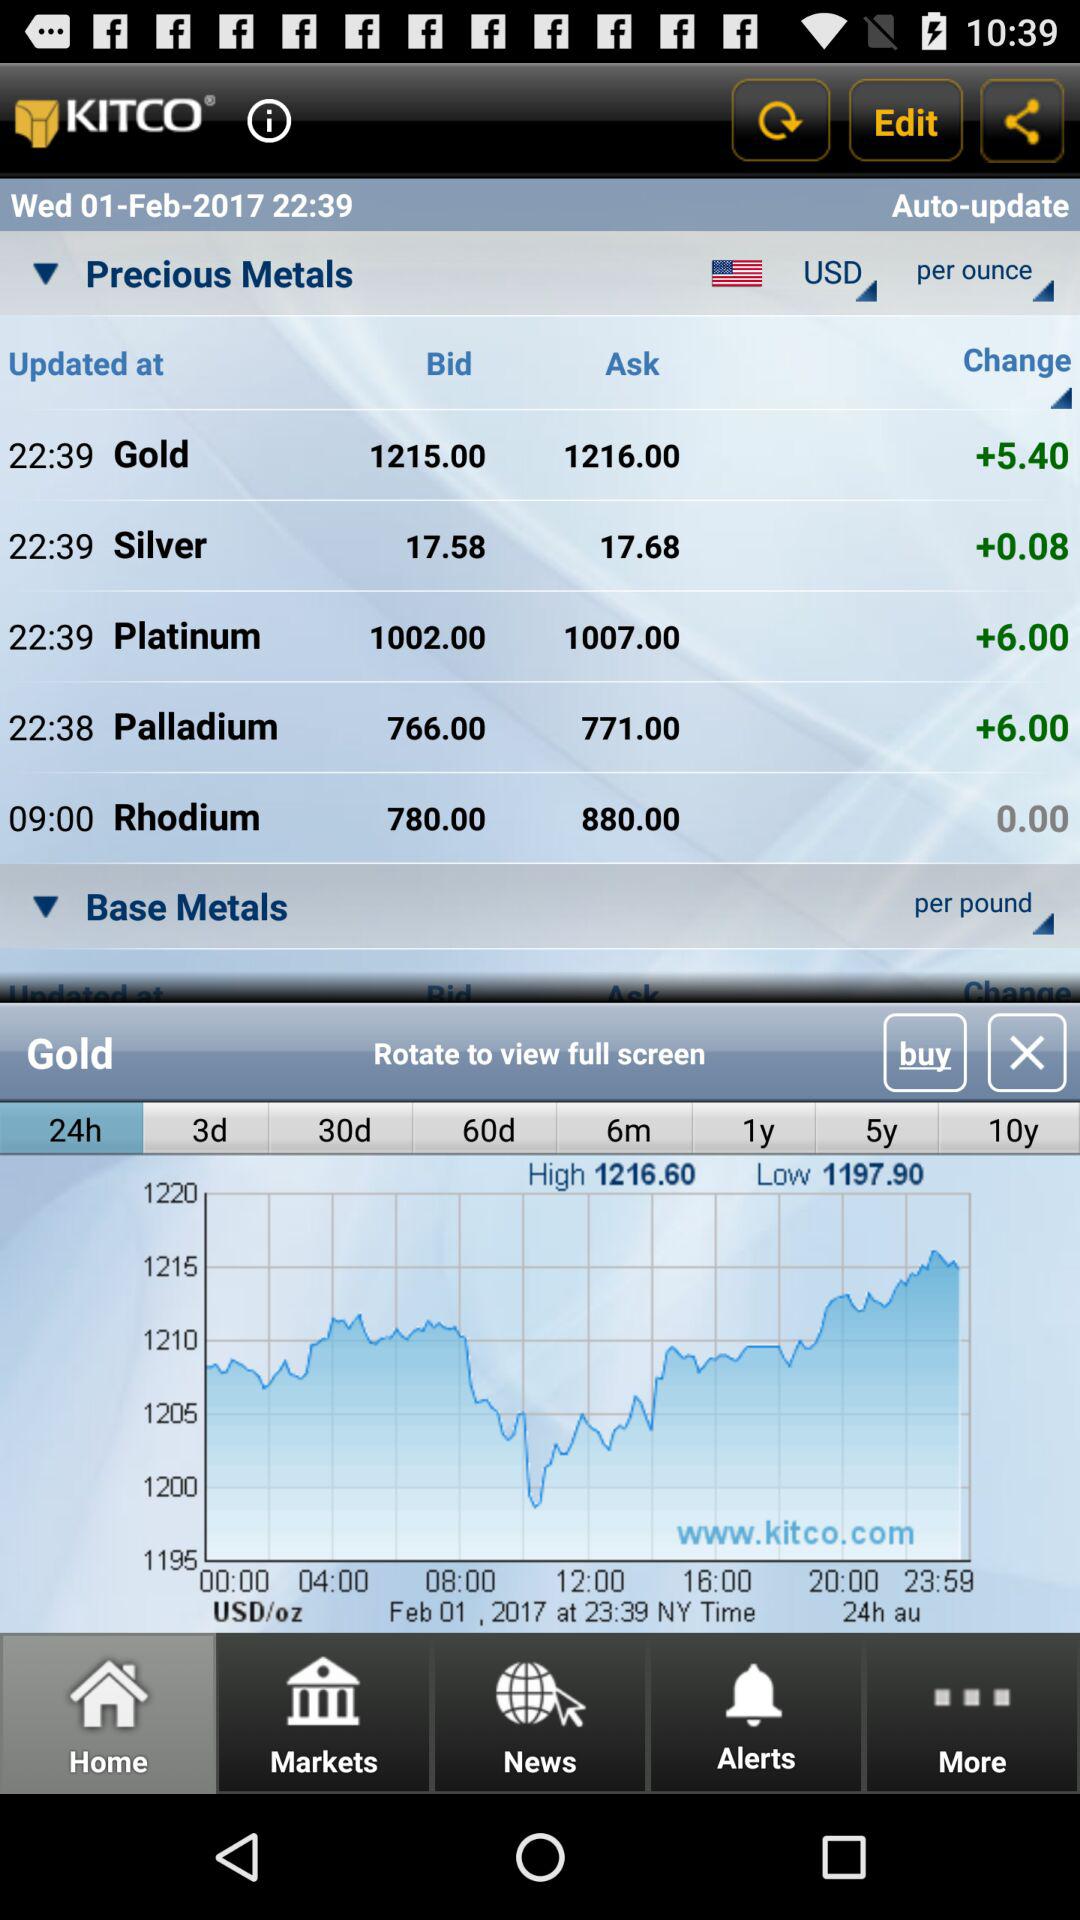  What do you see at coordinates (624, 1128) in the screenshot?
I see `turn off 6m item` at bounding box center [624, 1128].